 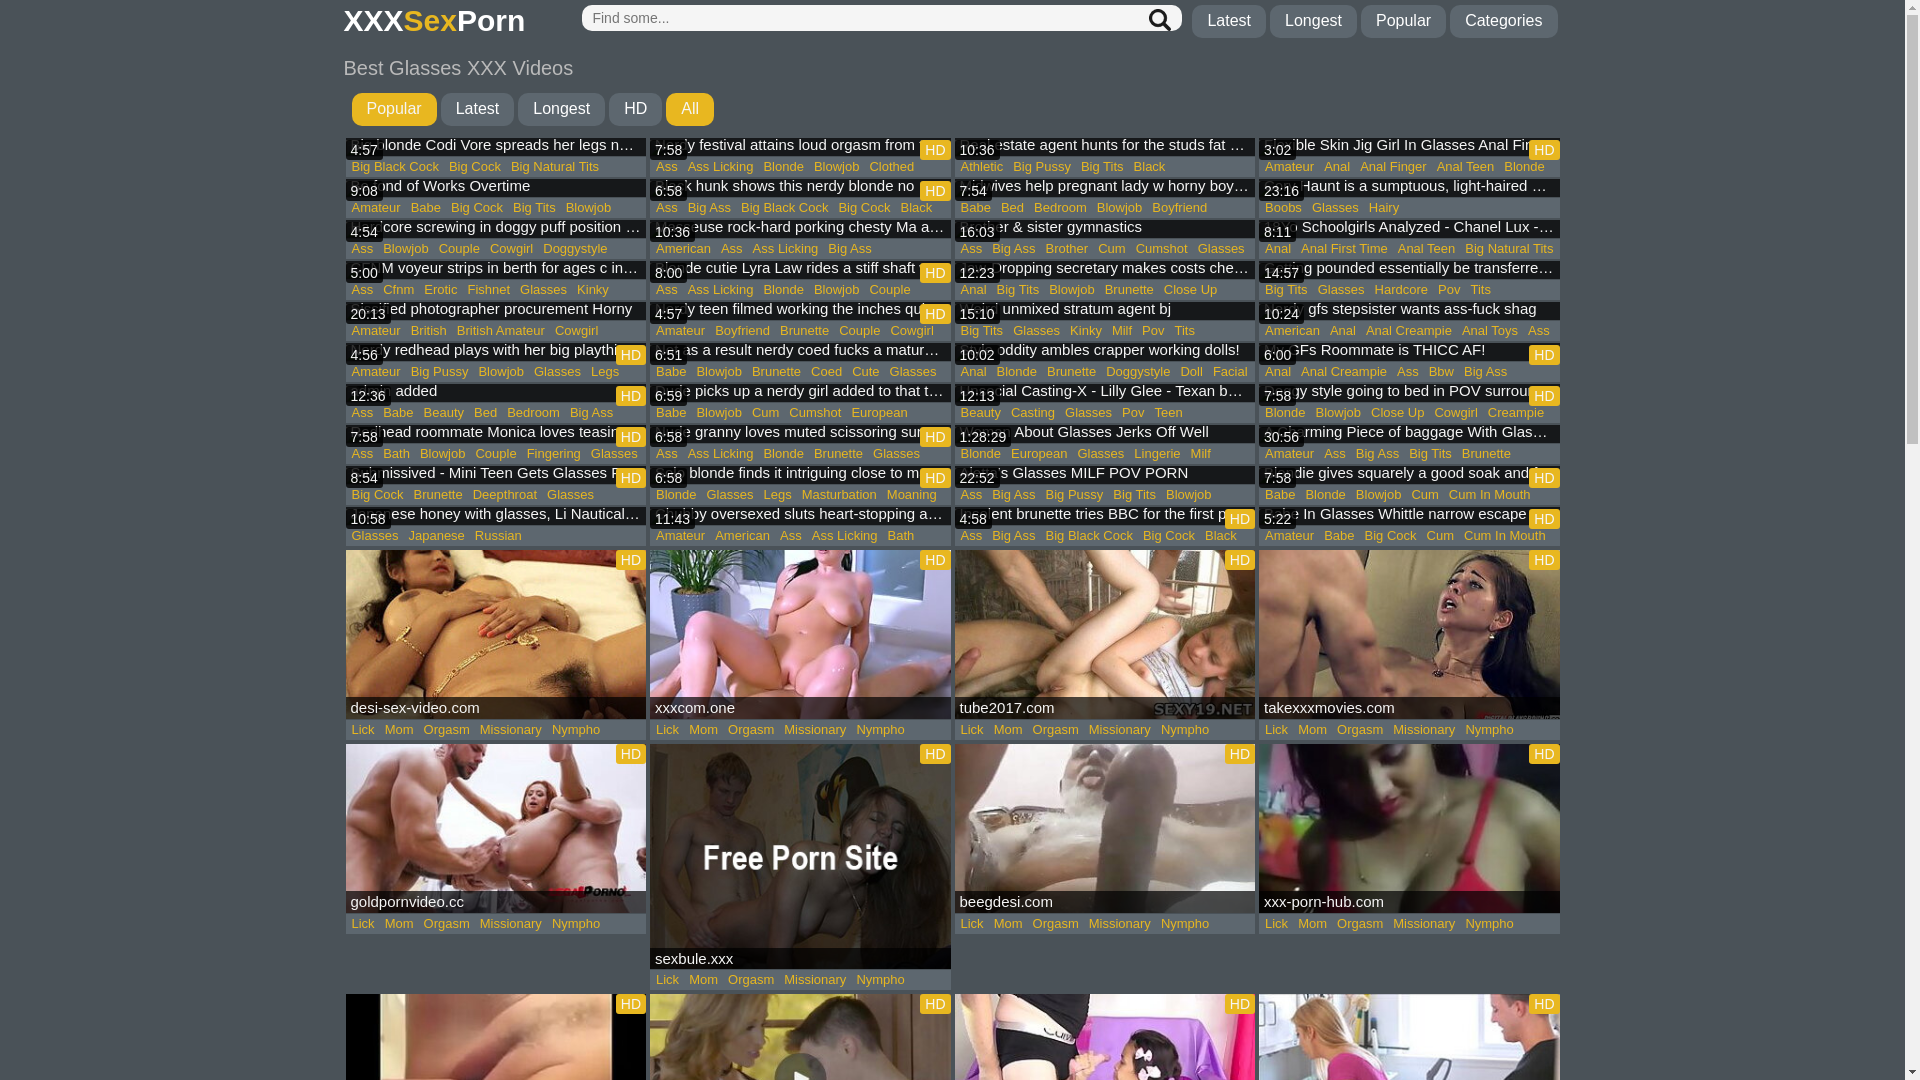 I want to click on Clothed, so click(x=892, y=167).